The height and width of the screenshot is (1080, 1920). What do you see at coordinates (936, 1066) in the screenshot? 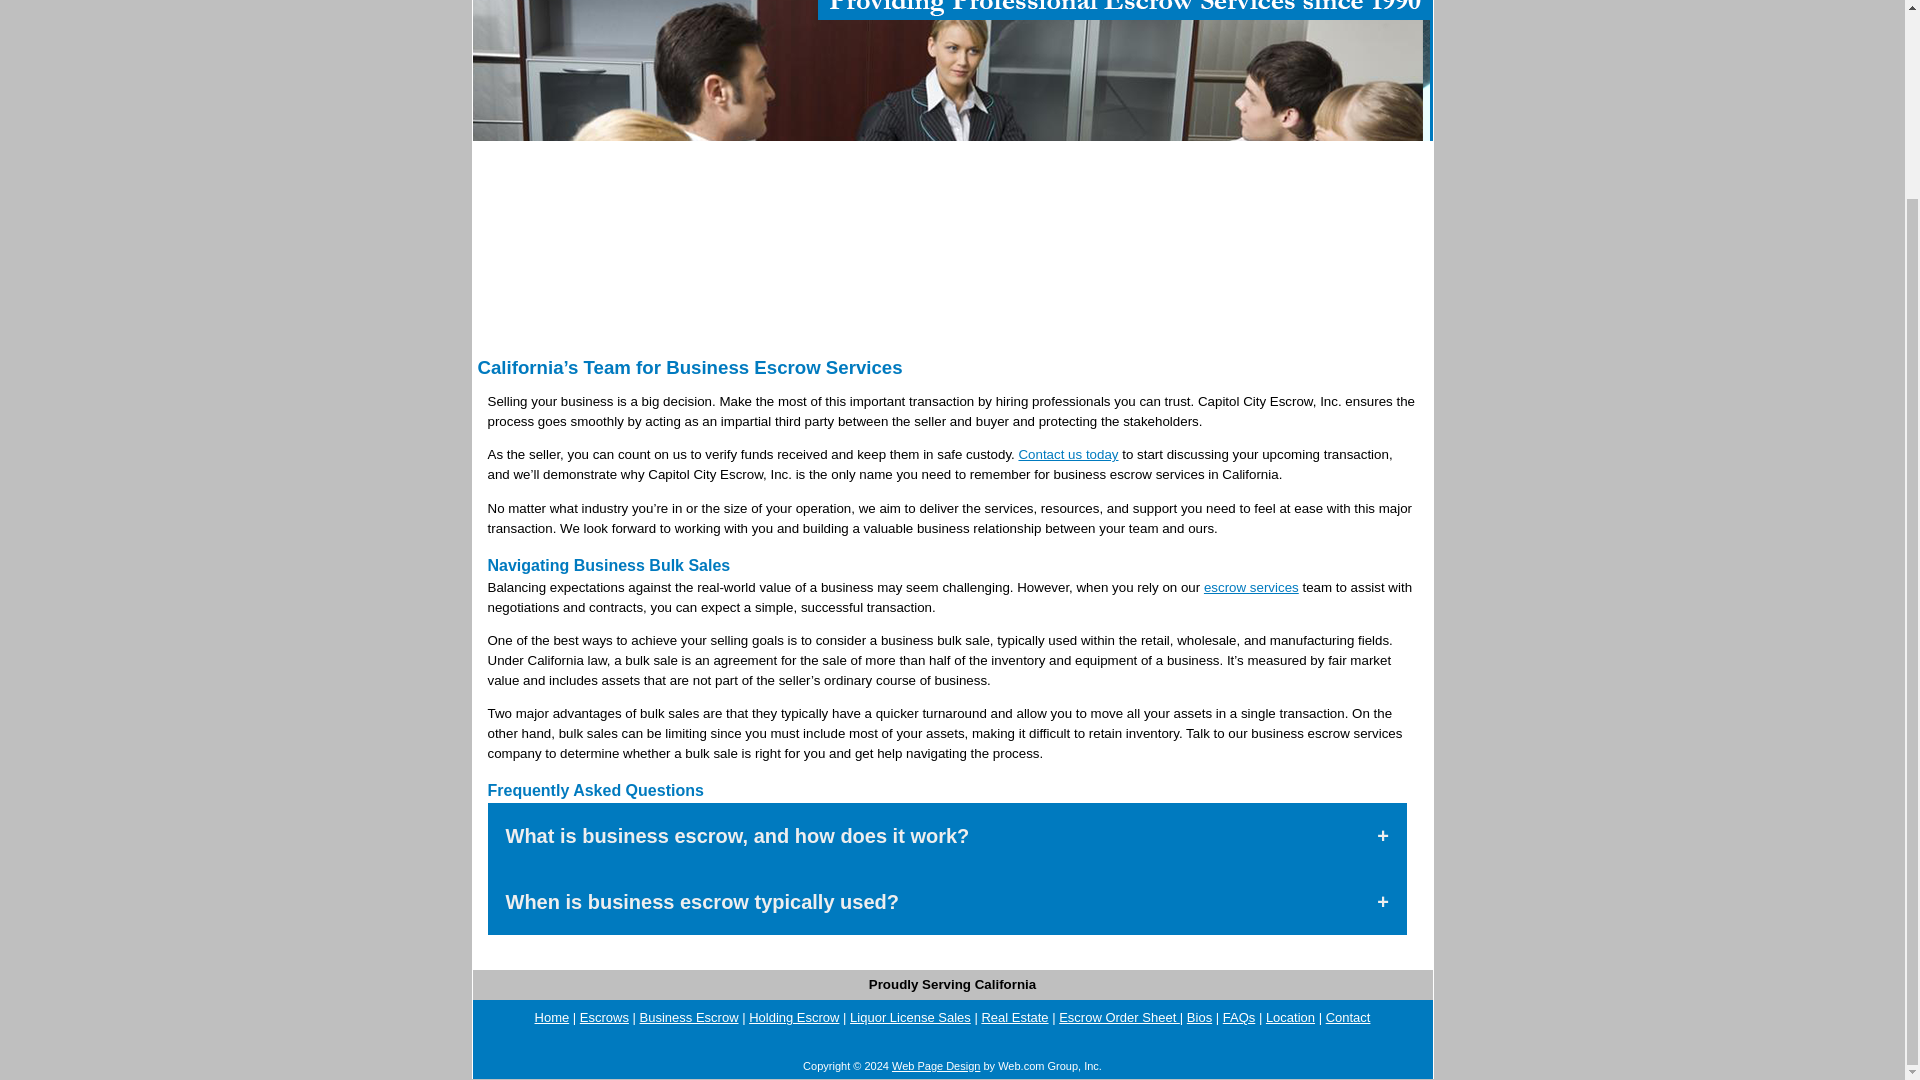
I see `Web Page Design` at bounding box center [936, 1066].